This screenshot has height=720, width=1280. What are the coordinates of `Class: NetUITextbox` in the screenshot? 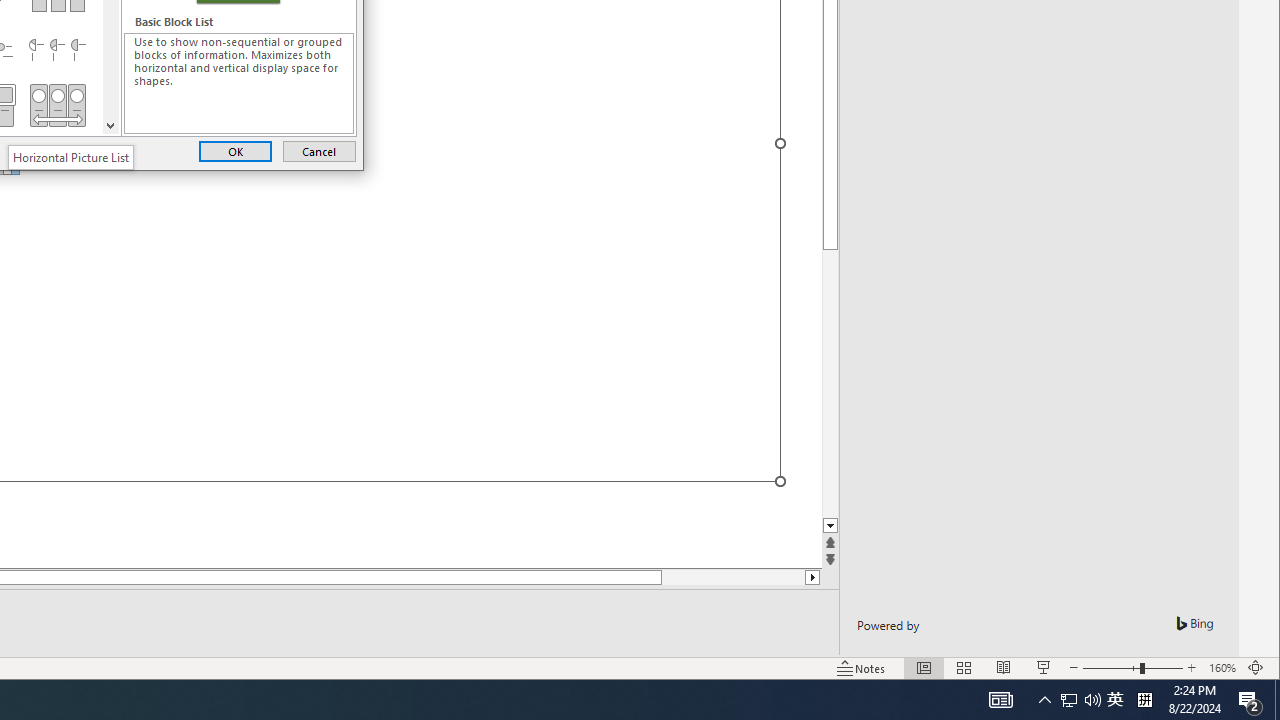 It's located at (239, 83).